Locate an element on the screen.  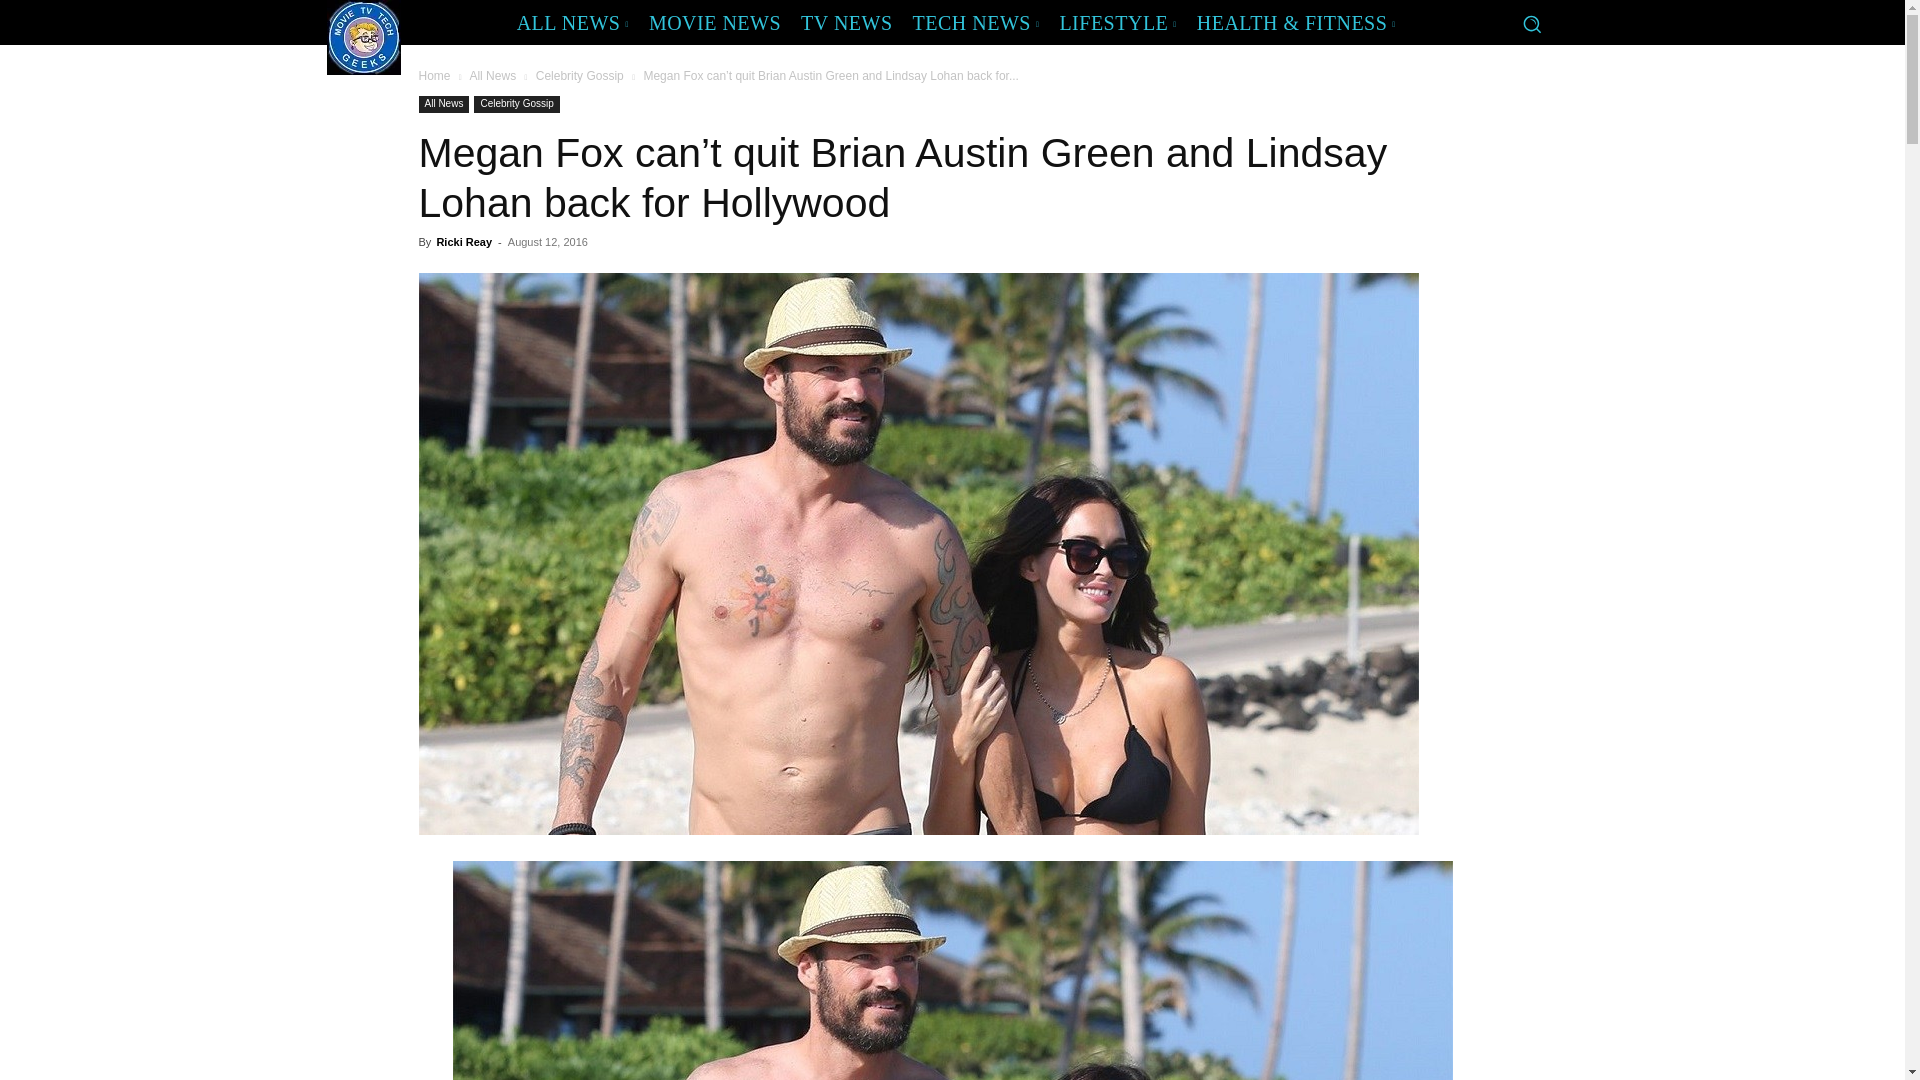
MOVIE NEWS is located at coordinates (715, 22).